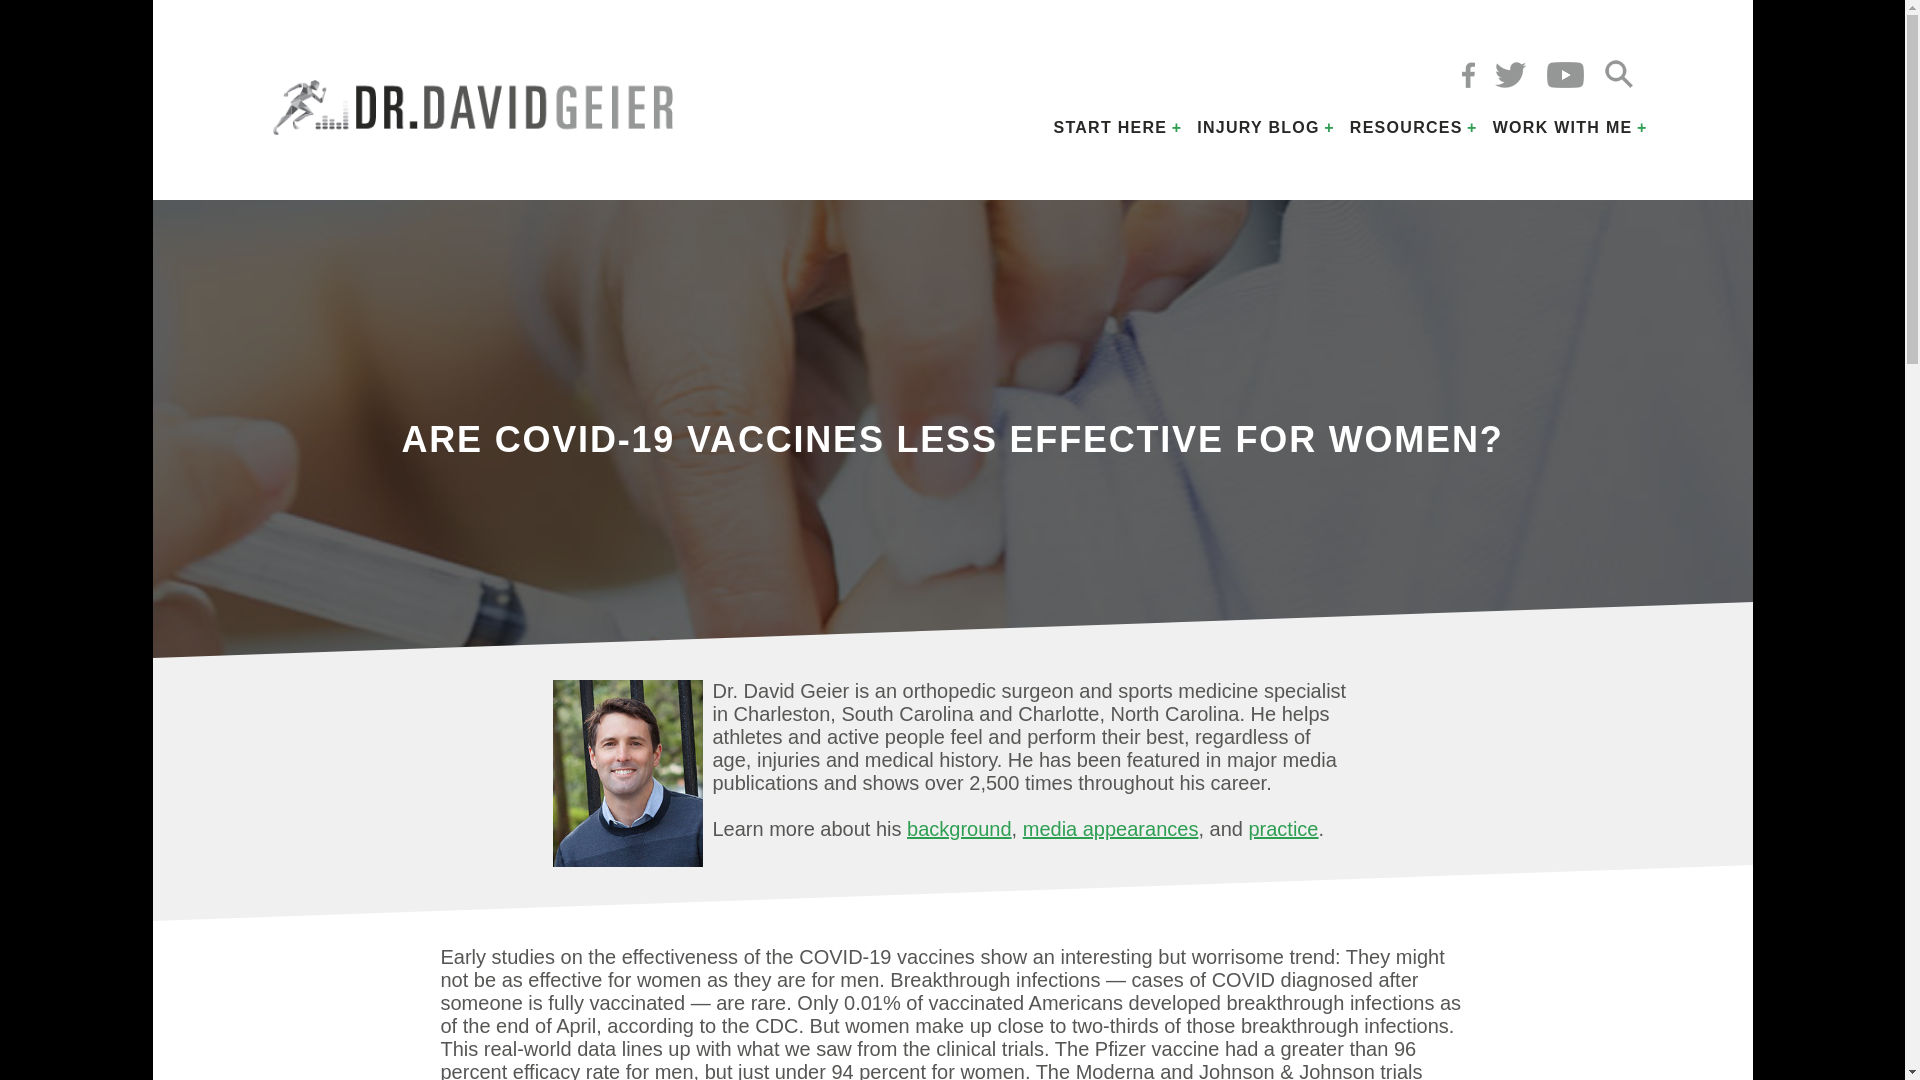 This screenshot has height=1080, width=1920. I want to click on WORK WITH ME, so click(1563, 128).